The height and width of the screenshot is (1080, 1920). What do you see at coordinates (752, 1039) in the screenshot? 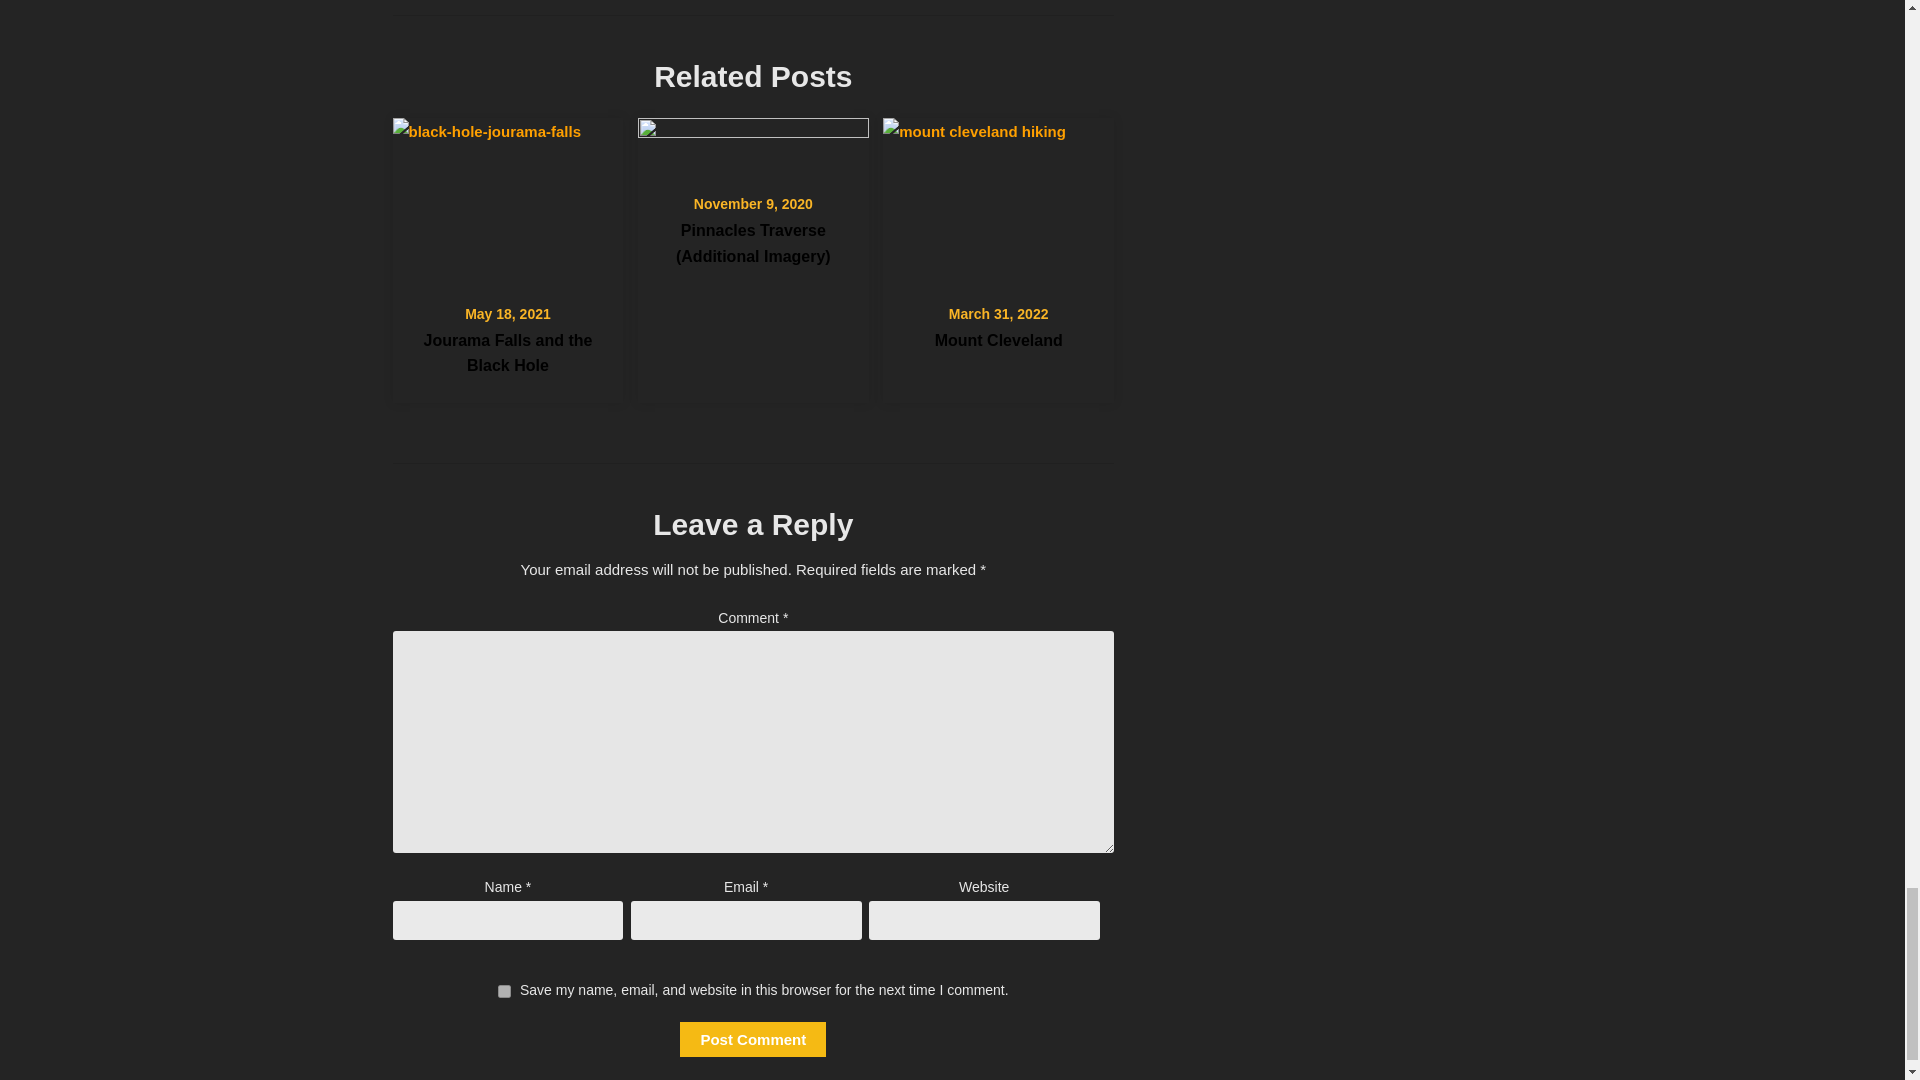
I see `Post Comment` at bounding box center [752, 1039].